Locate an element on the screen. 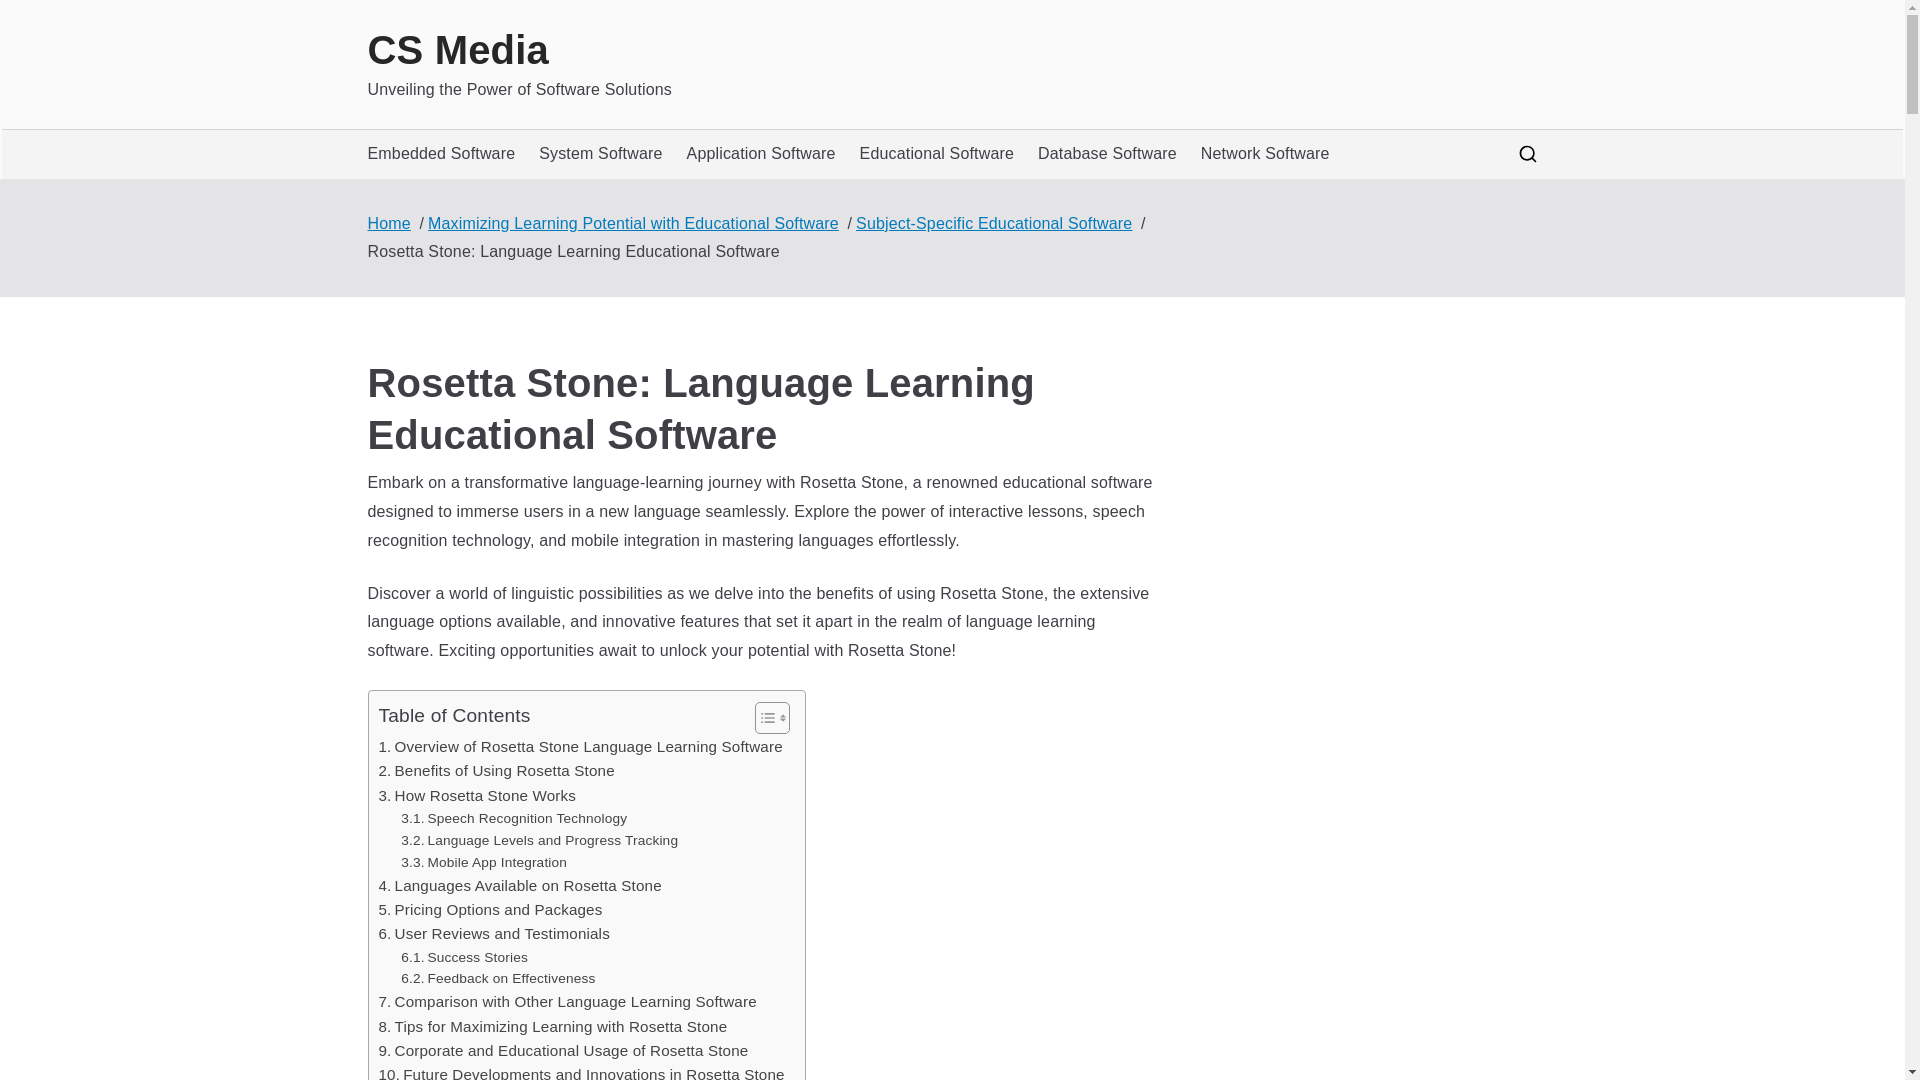  Application Software is located at coordinates (761, 154).